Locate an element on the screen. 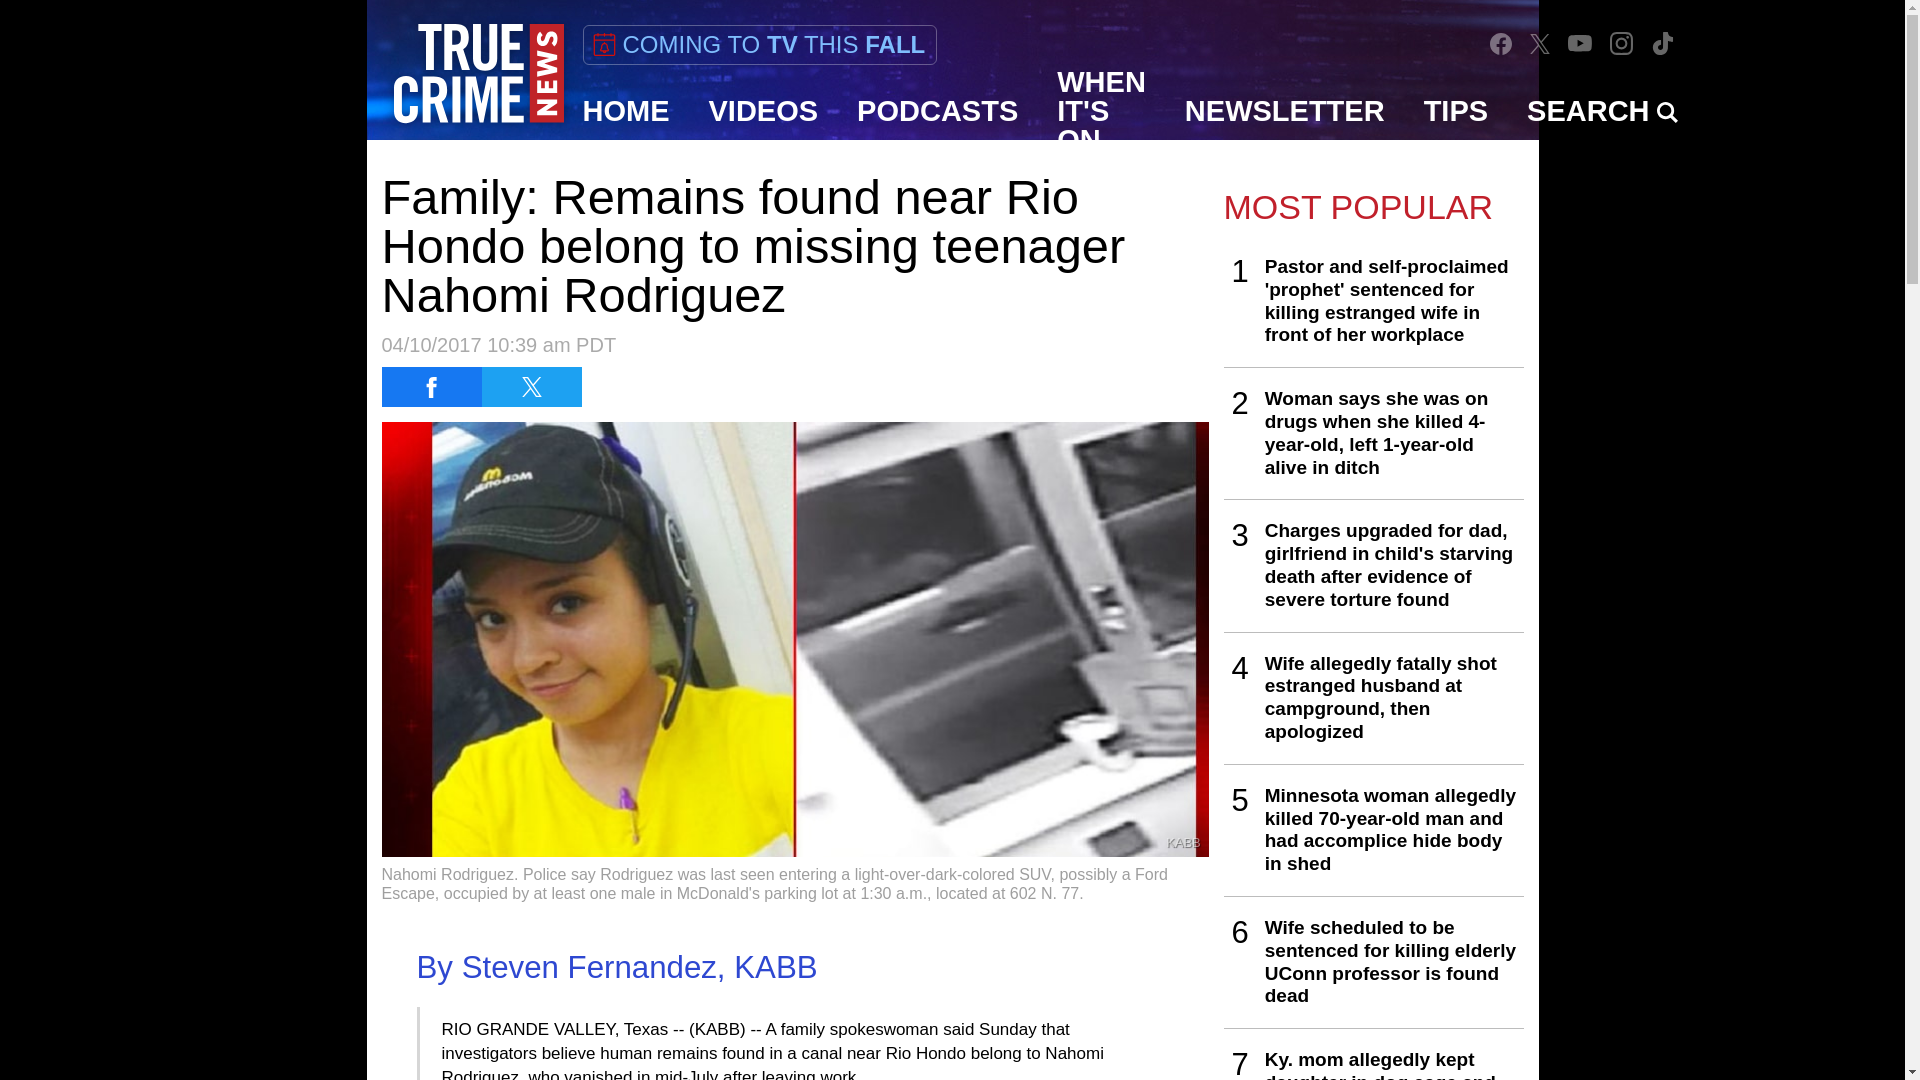 The image size is (1920, 1080). Instagram is located at coordinates (1622, 44).